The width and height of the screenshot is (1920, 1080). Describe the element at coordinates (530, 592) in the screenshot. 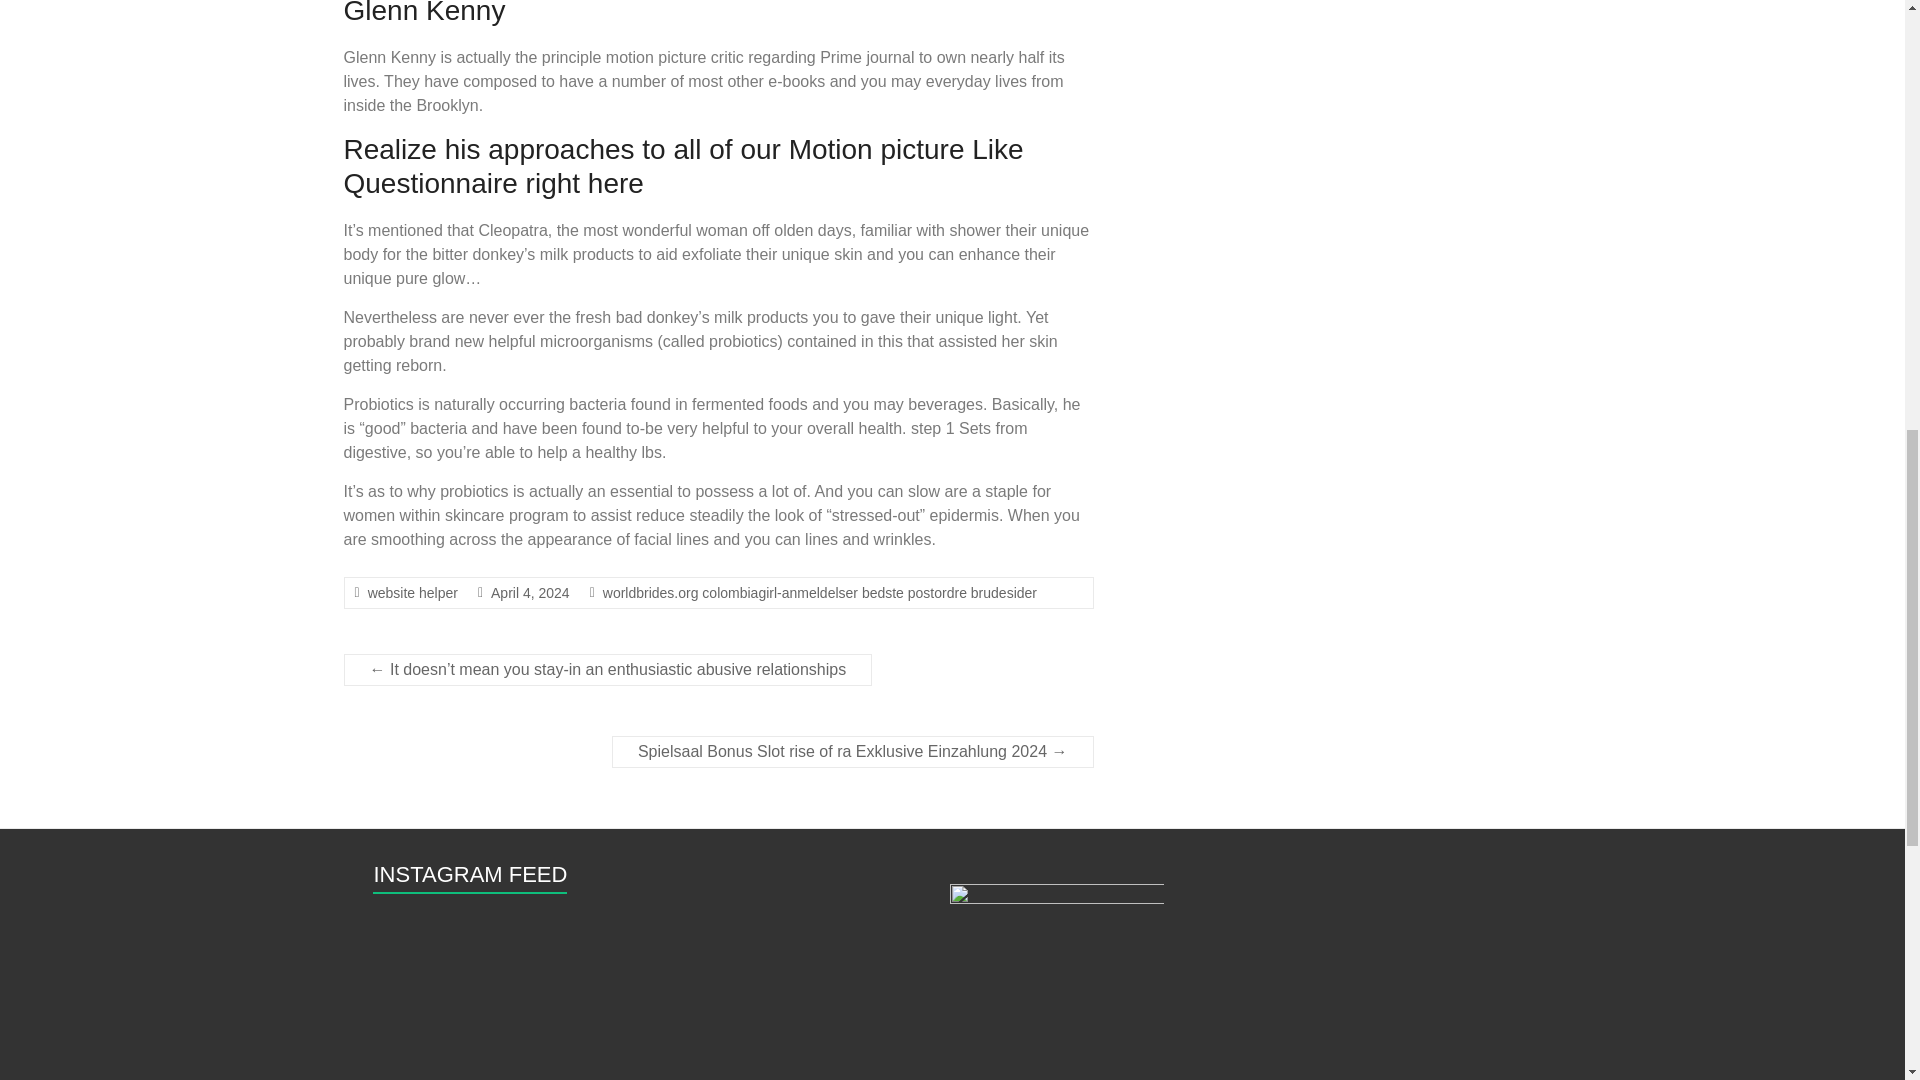

I see `April 4, 2024` at that location.